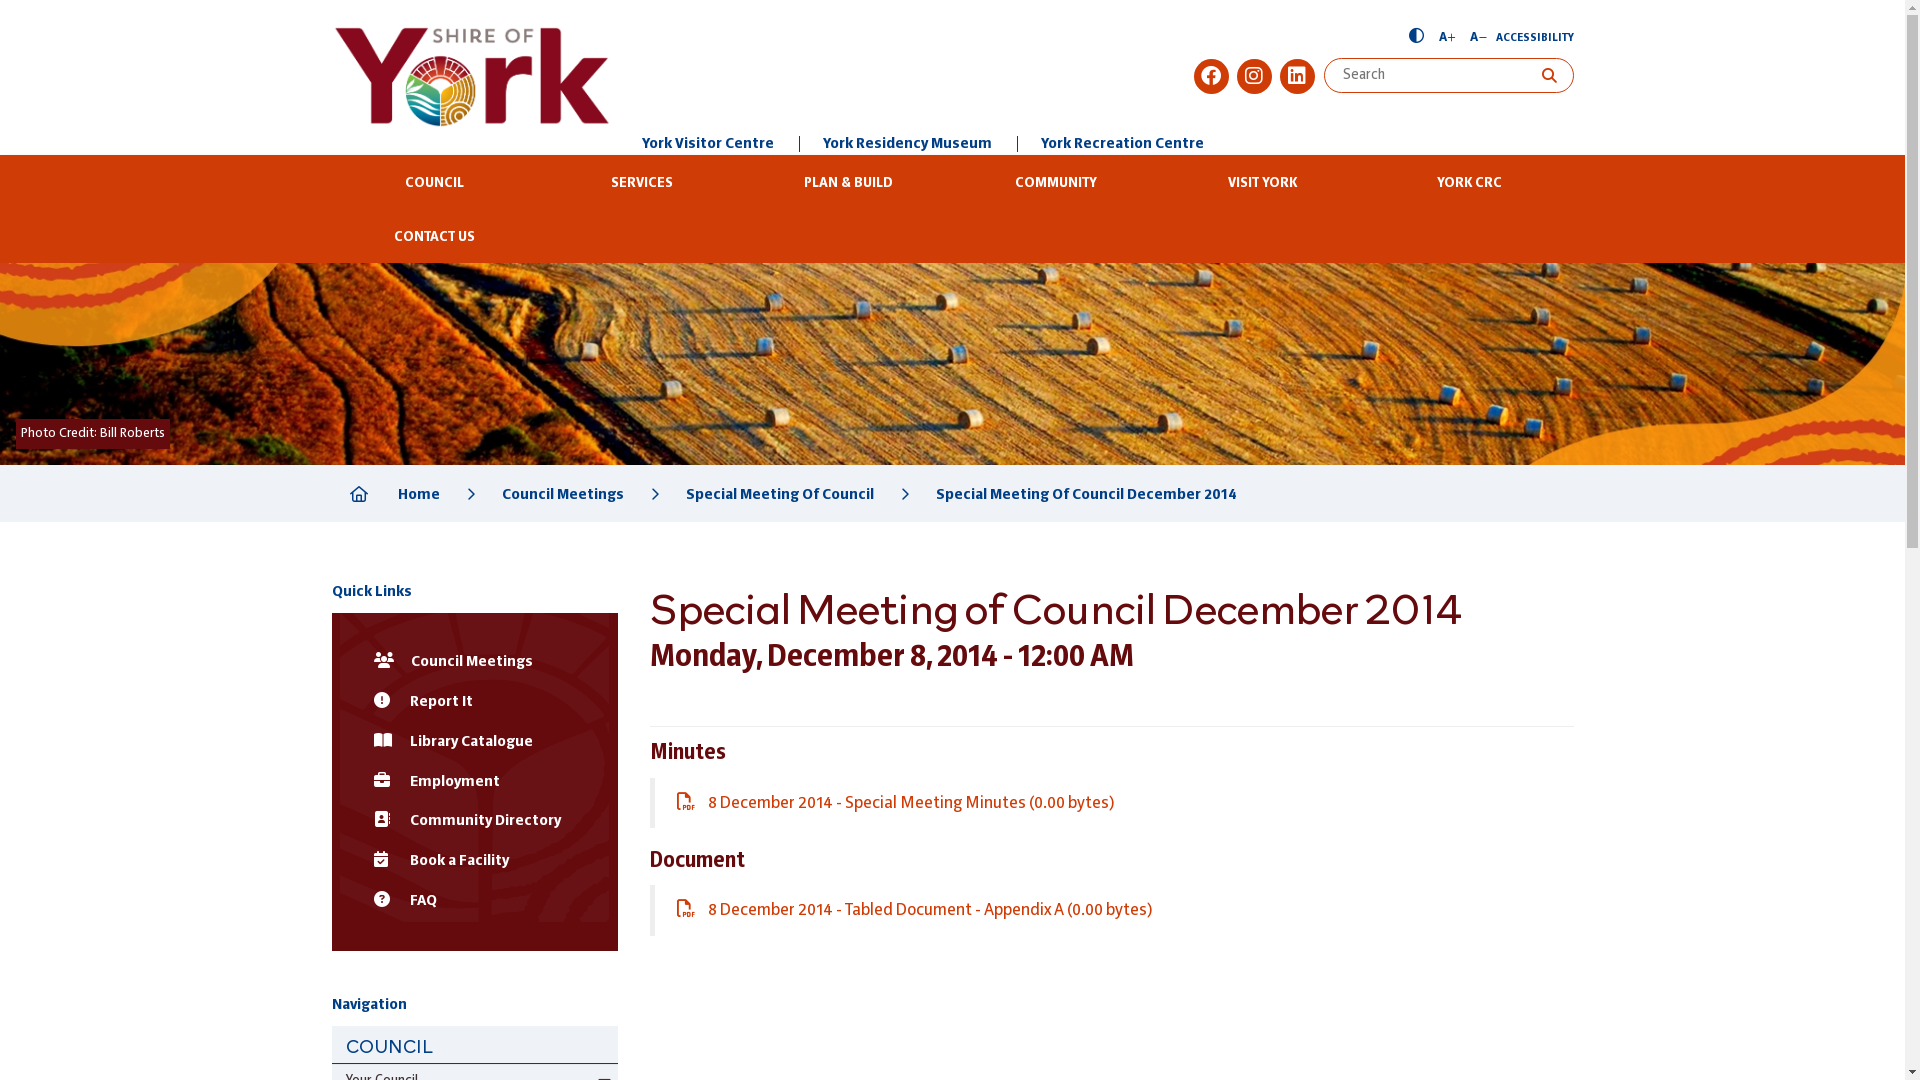 The height and width of the screenshot is (1080, 1920). Describe the element at coordinates (906, 144) in the screenshot. I see `York Residency Museum` at that location.